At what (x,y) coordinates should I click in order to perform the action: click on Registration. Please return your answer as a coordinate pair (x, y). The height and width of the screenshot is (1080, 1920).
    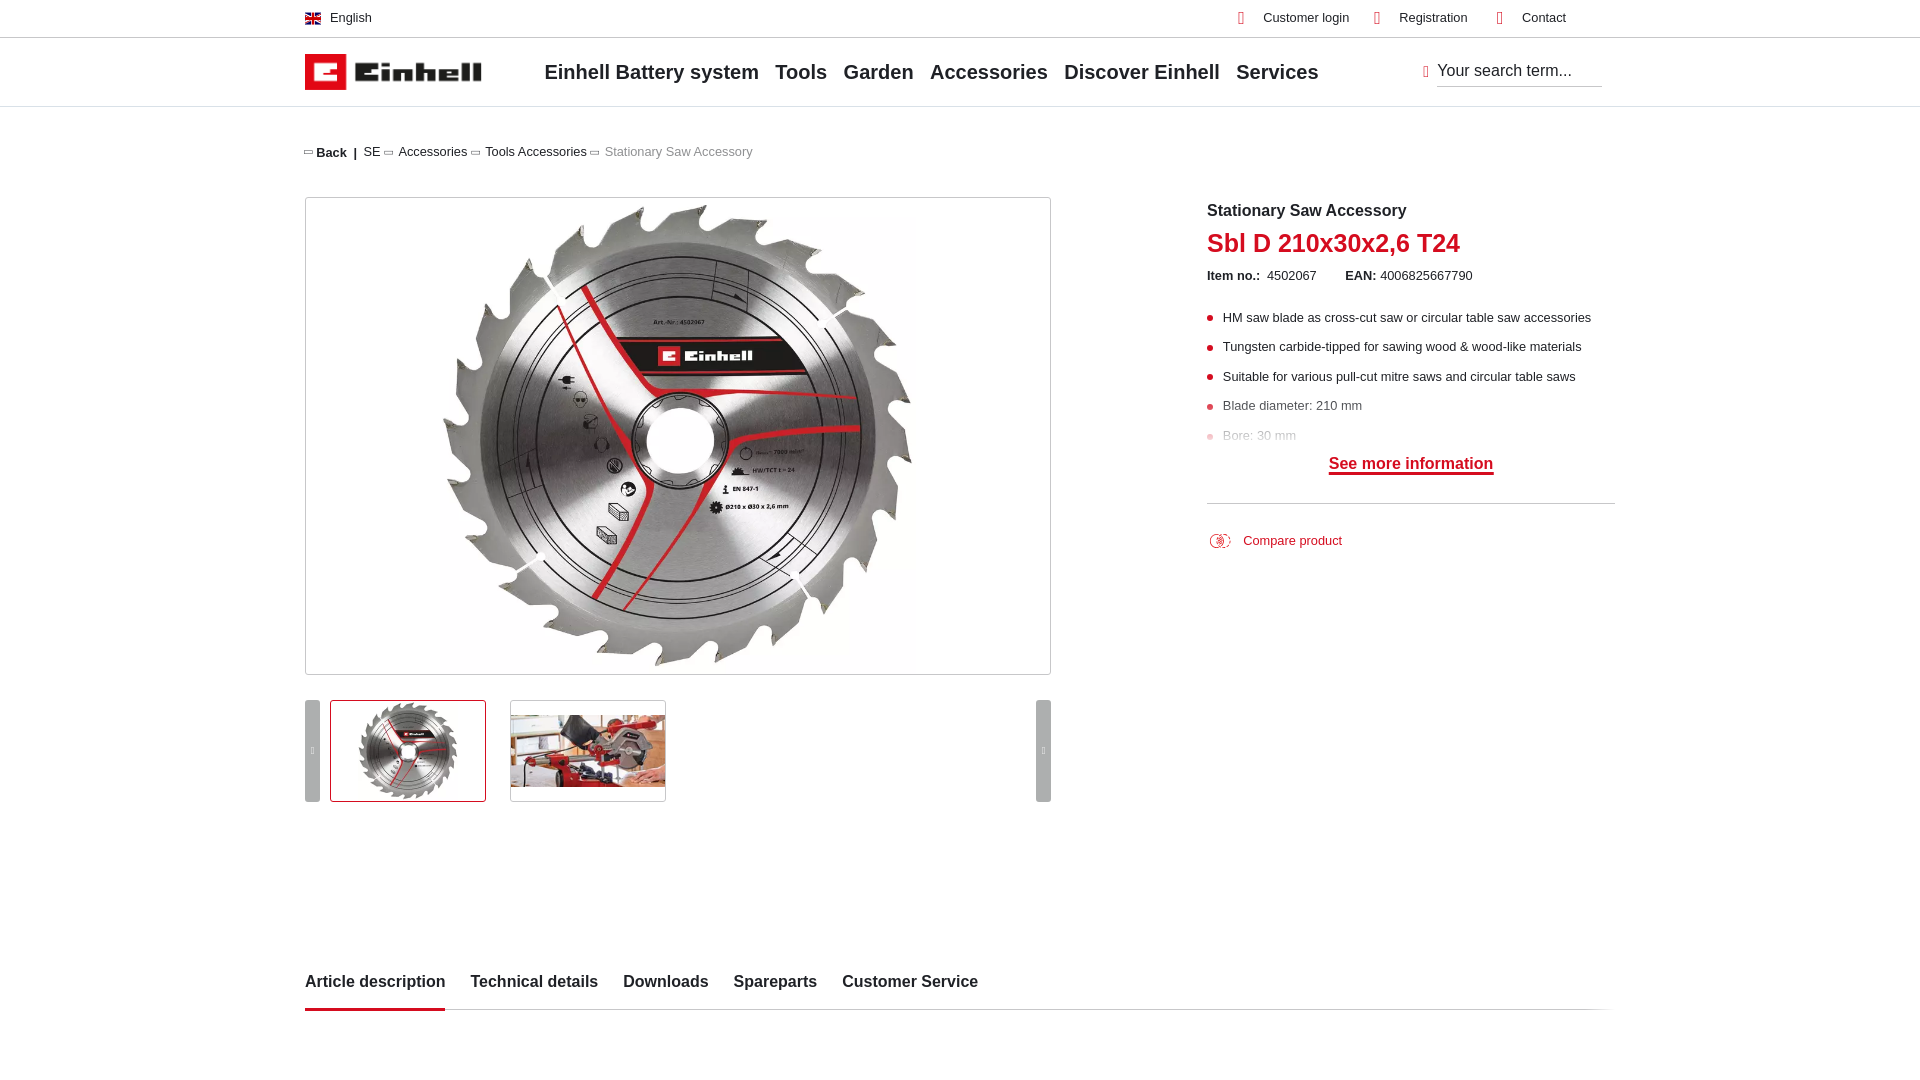
    Looking at the image, I should click on (1420, 18).